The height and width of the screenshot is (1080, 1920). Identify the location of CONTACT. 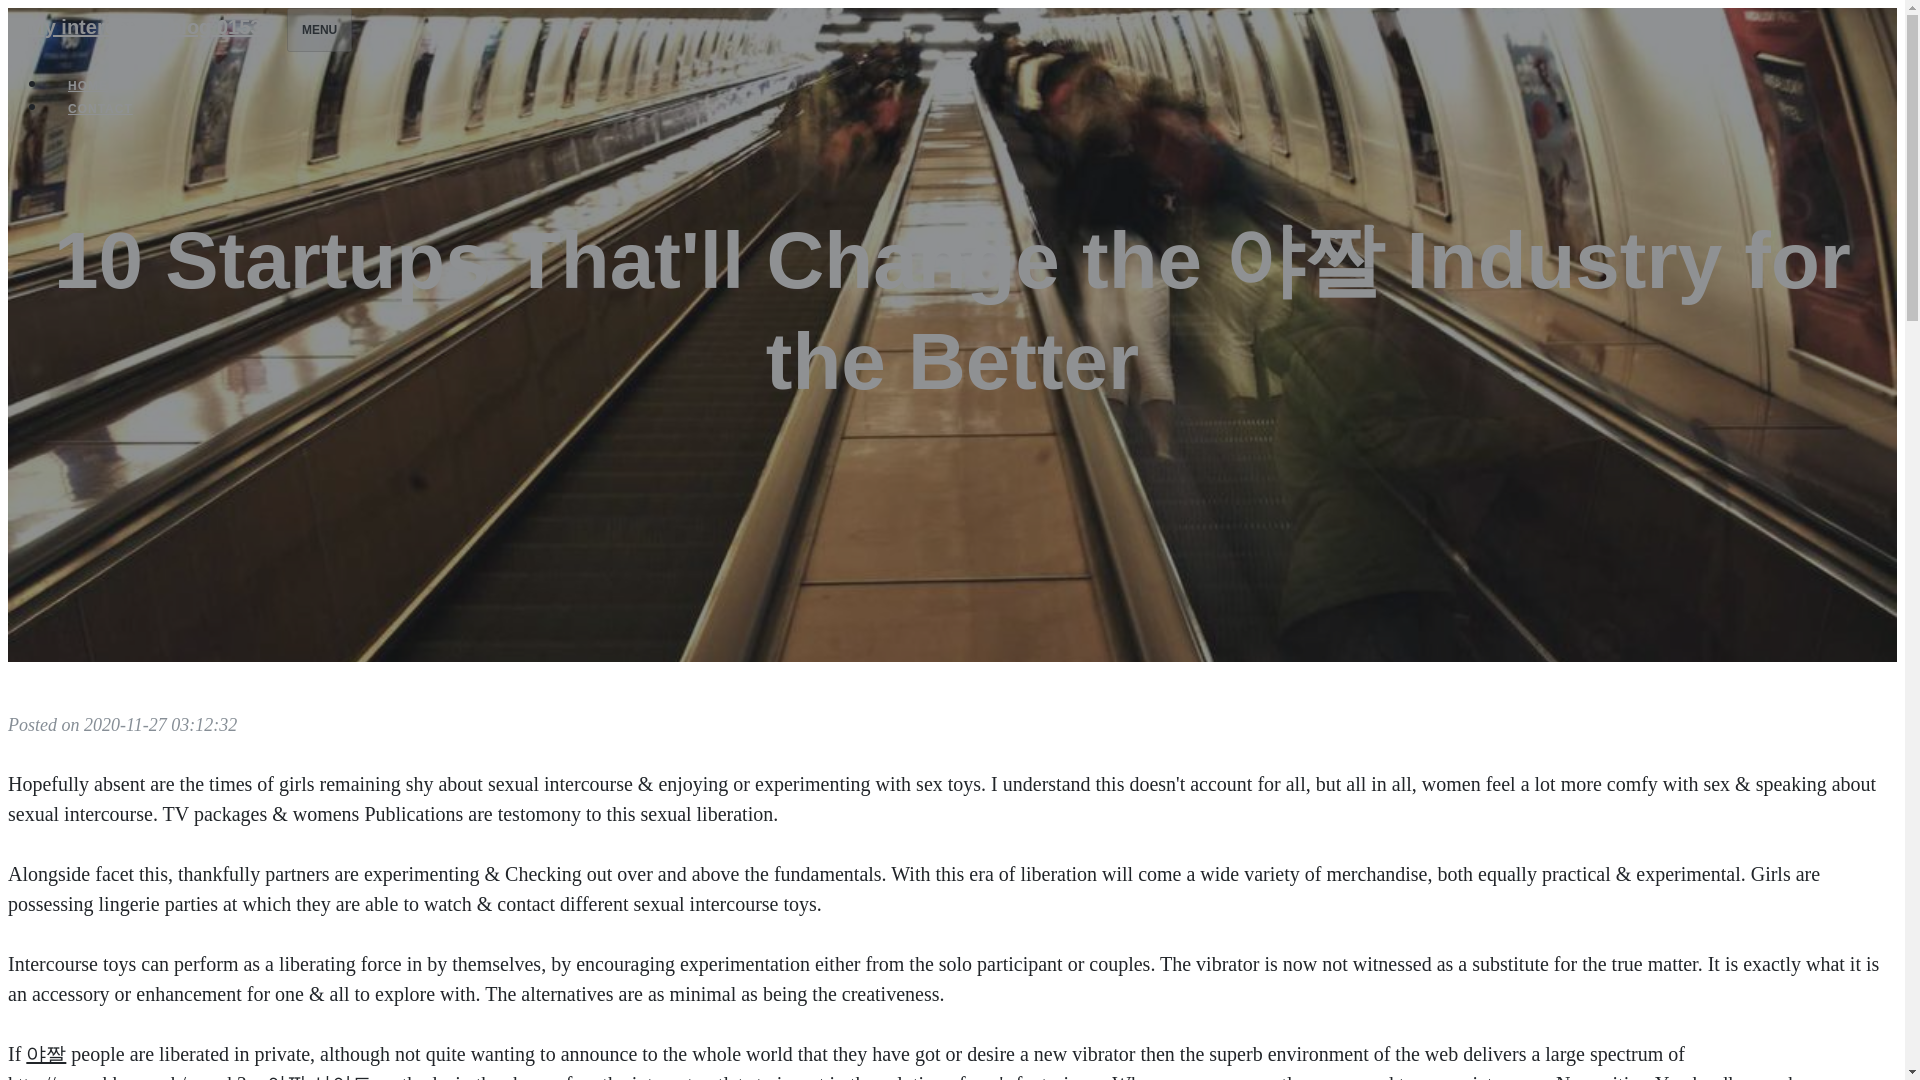
(100, 108).